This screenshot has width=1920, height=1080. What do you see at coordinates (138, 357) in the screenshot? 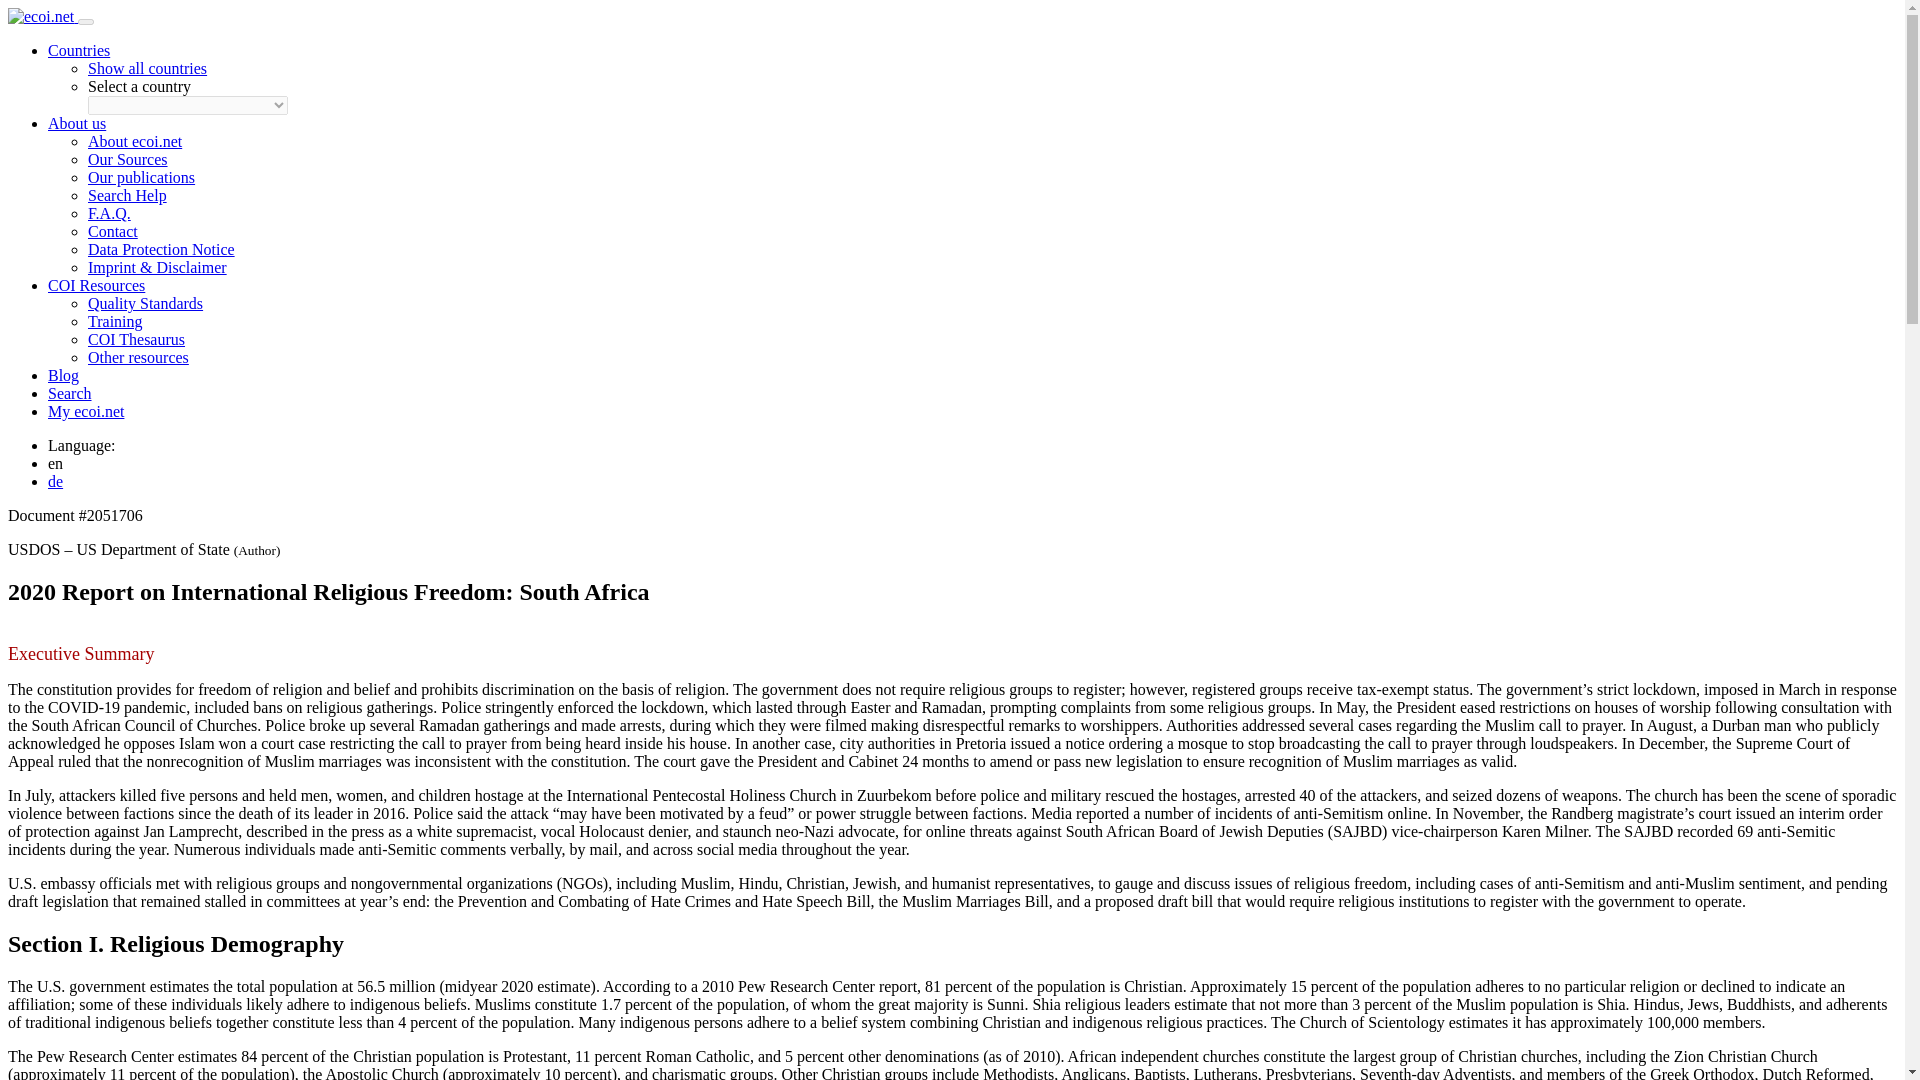
I see `Other resources` at bounding box center [138, 357].